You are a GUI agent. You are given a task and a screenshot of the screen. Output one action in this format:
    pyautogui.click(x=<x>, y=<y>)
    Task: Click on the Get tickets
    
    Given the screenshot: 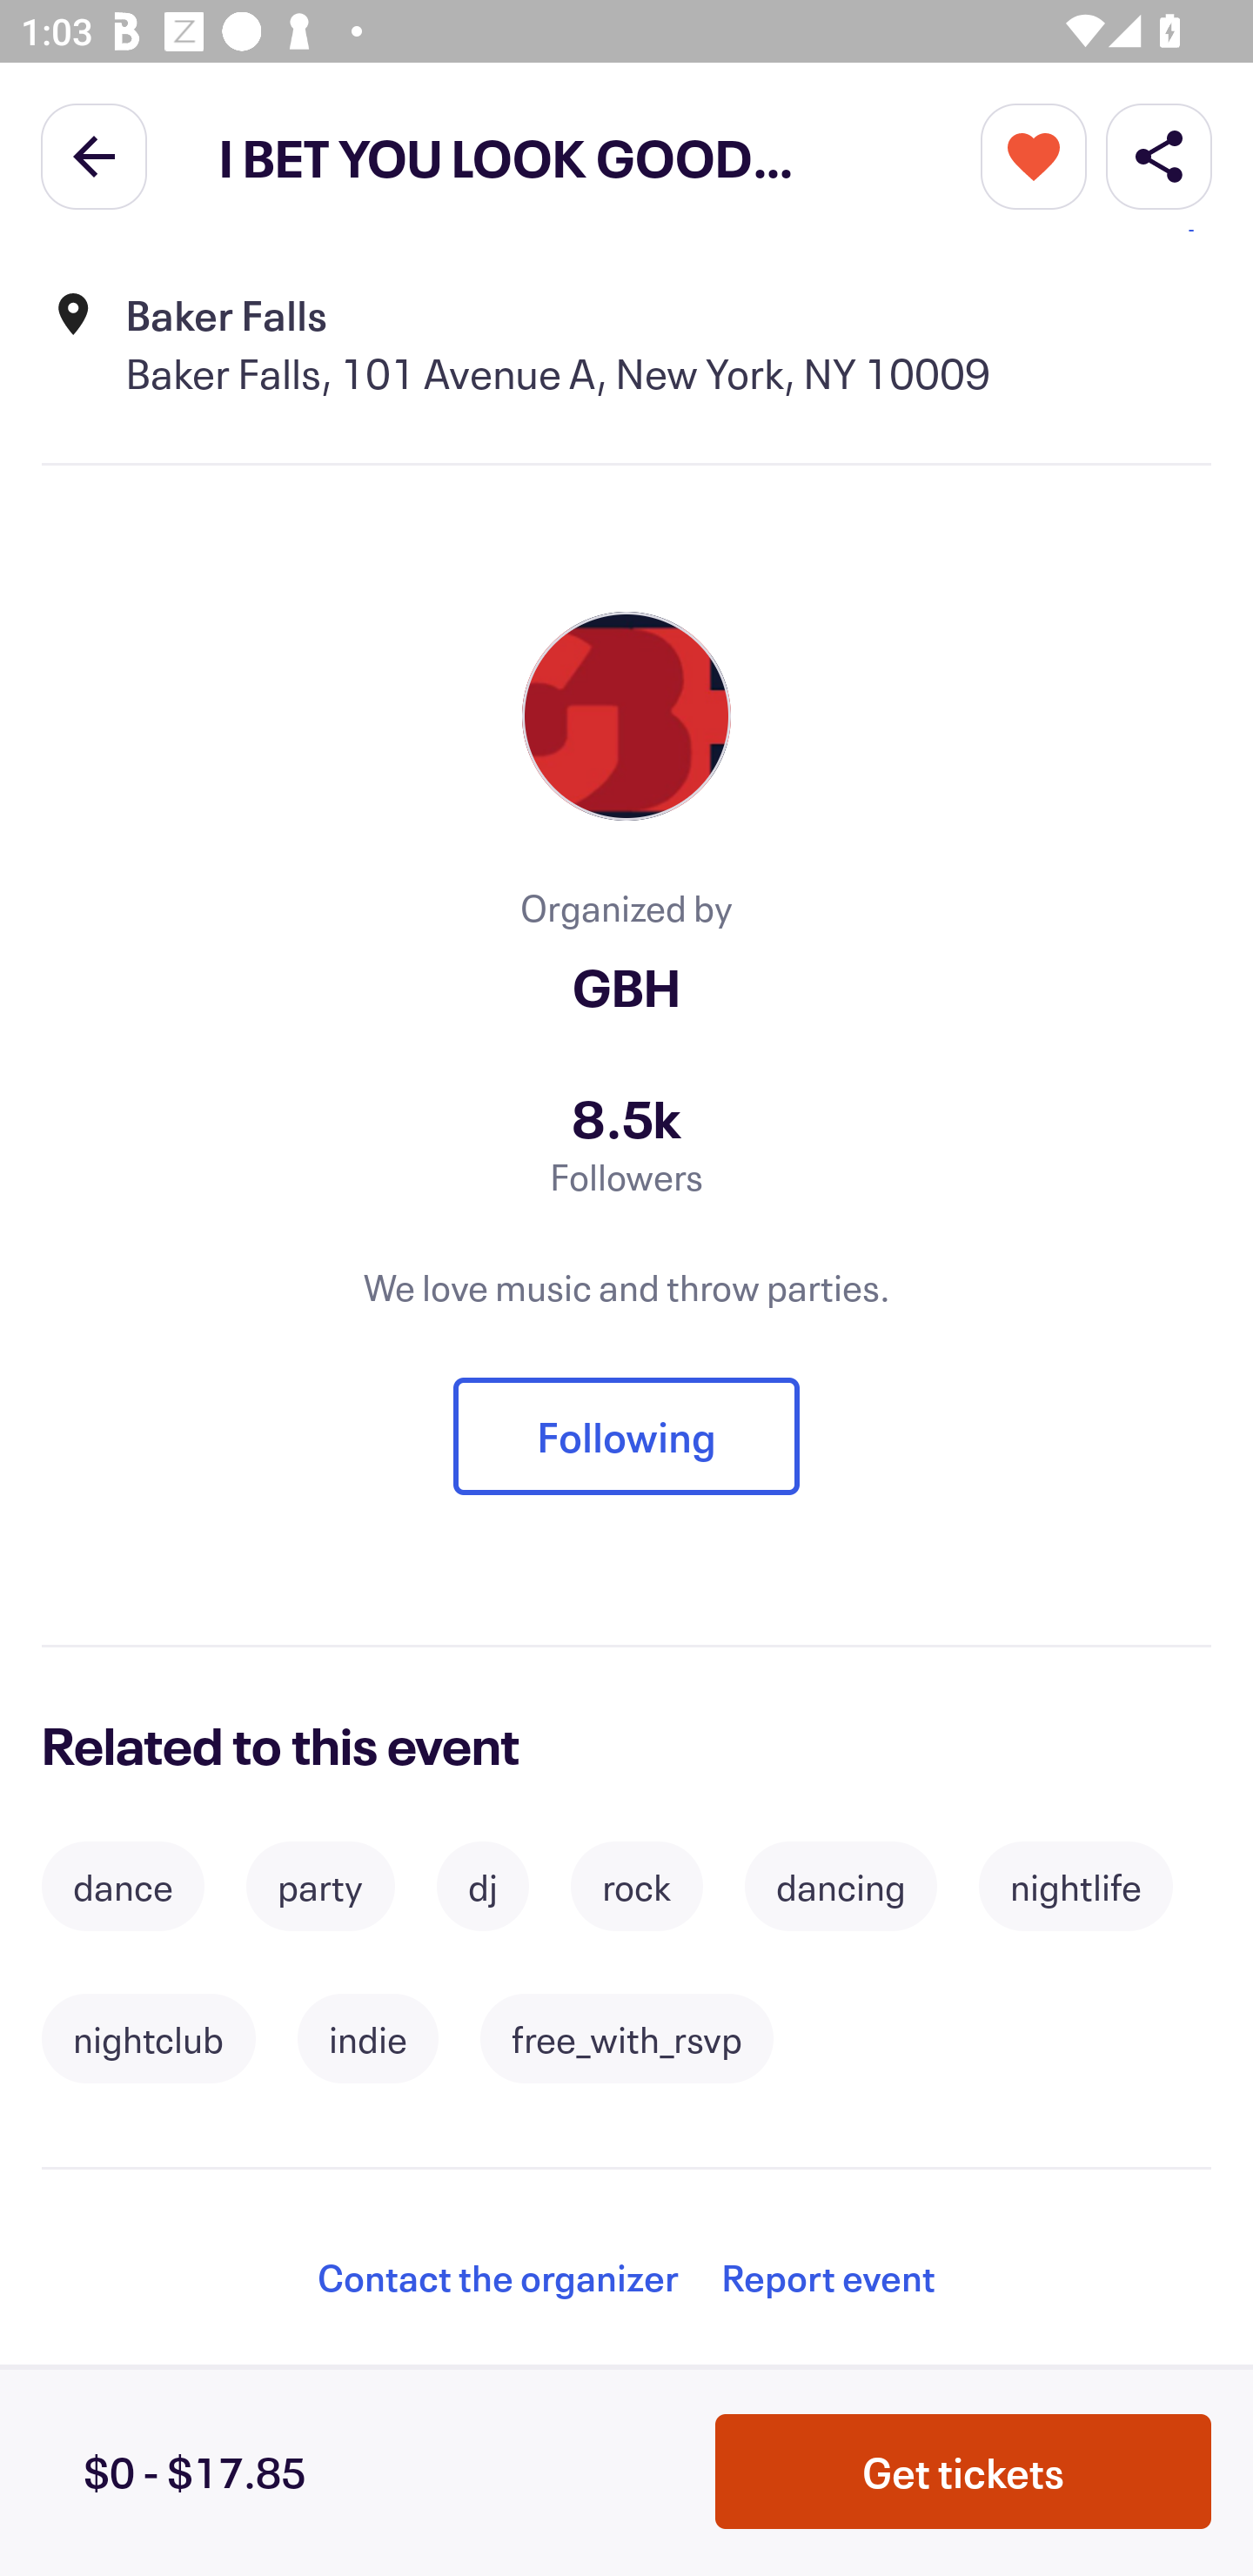 What is the action you would take?
    pyautogui.click(x=963, y=2472)
    